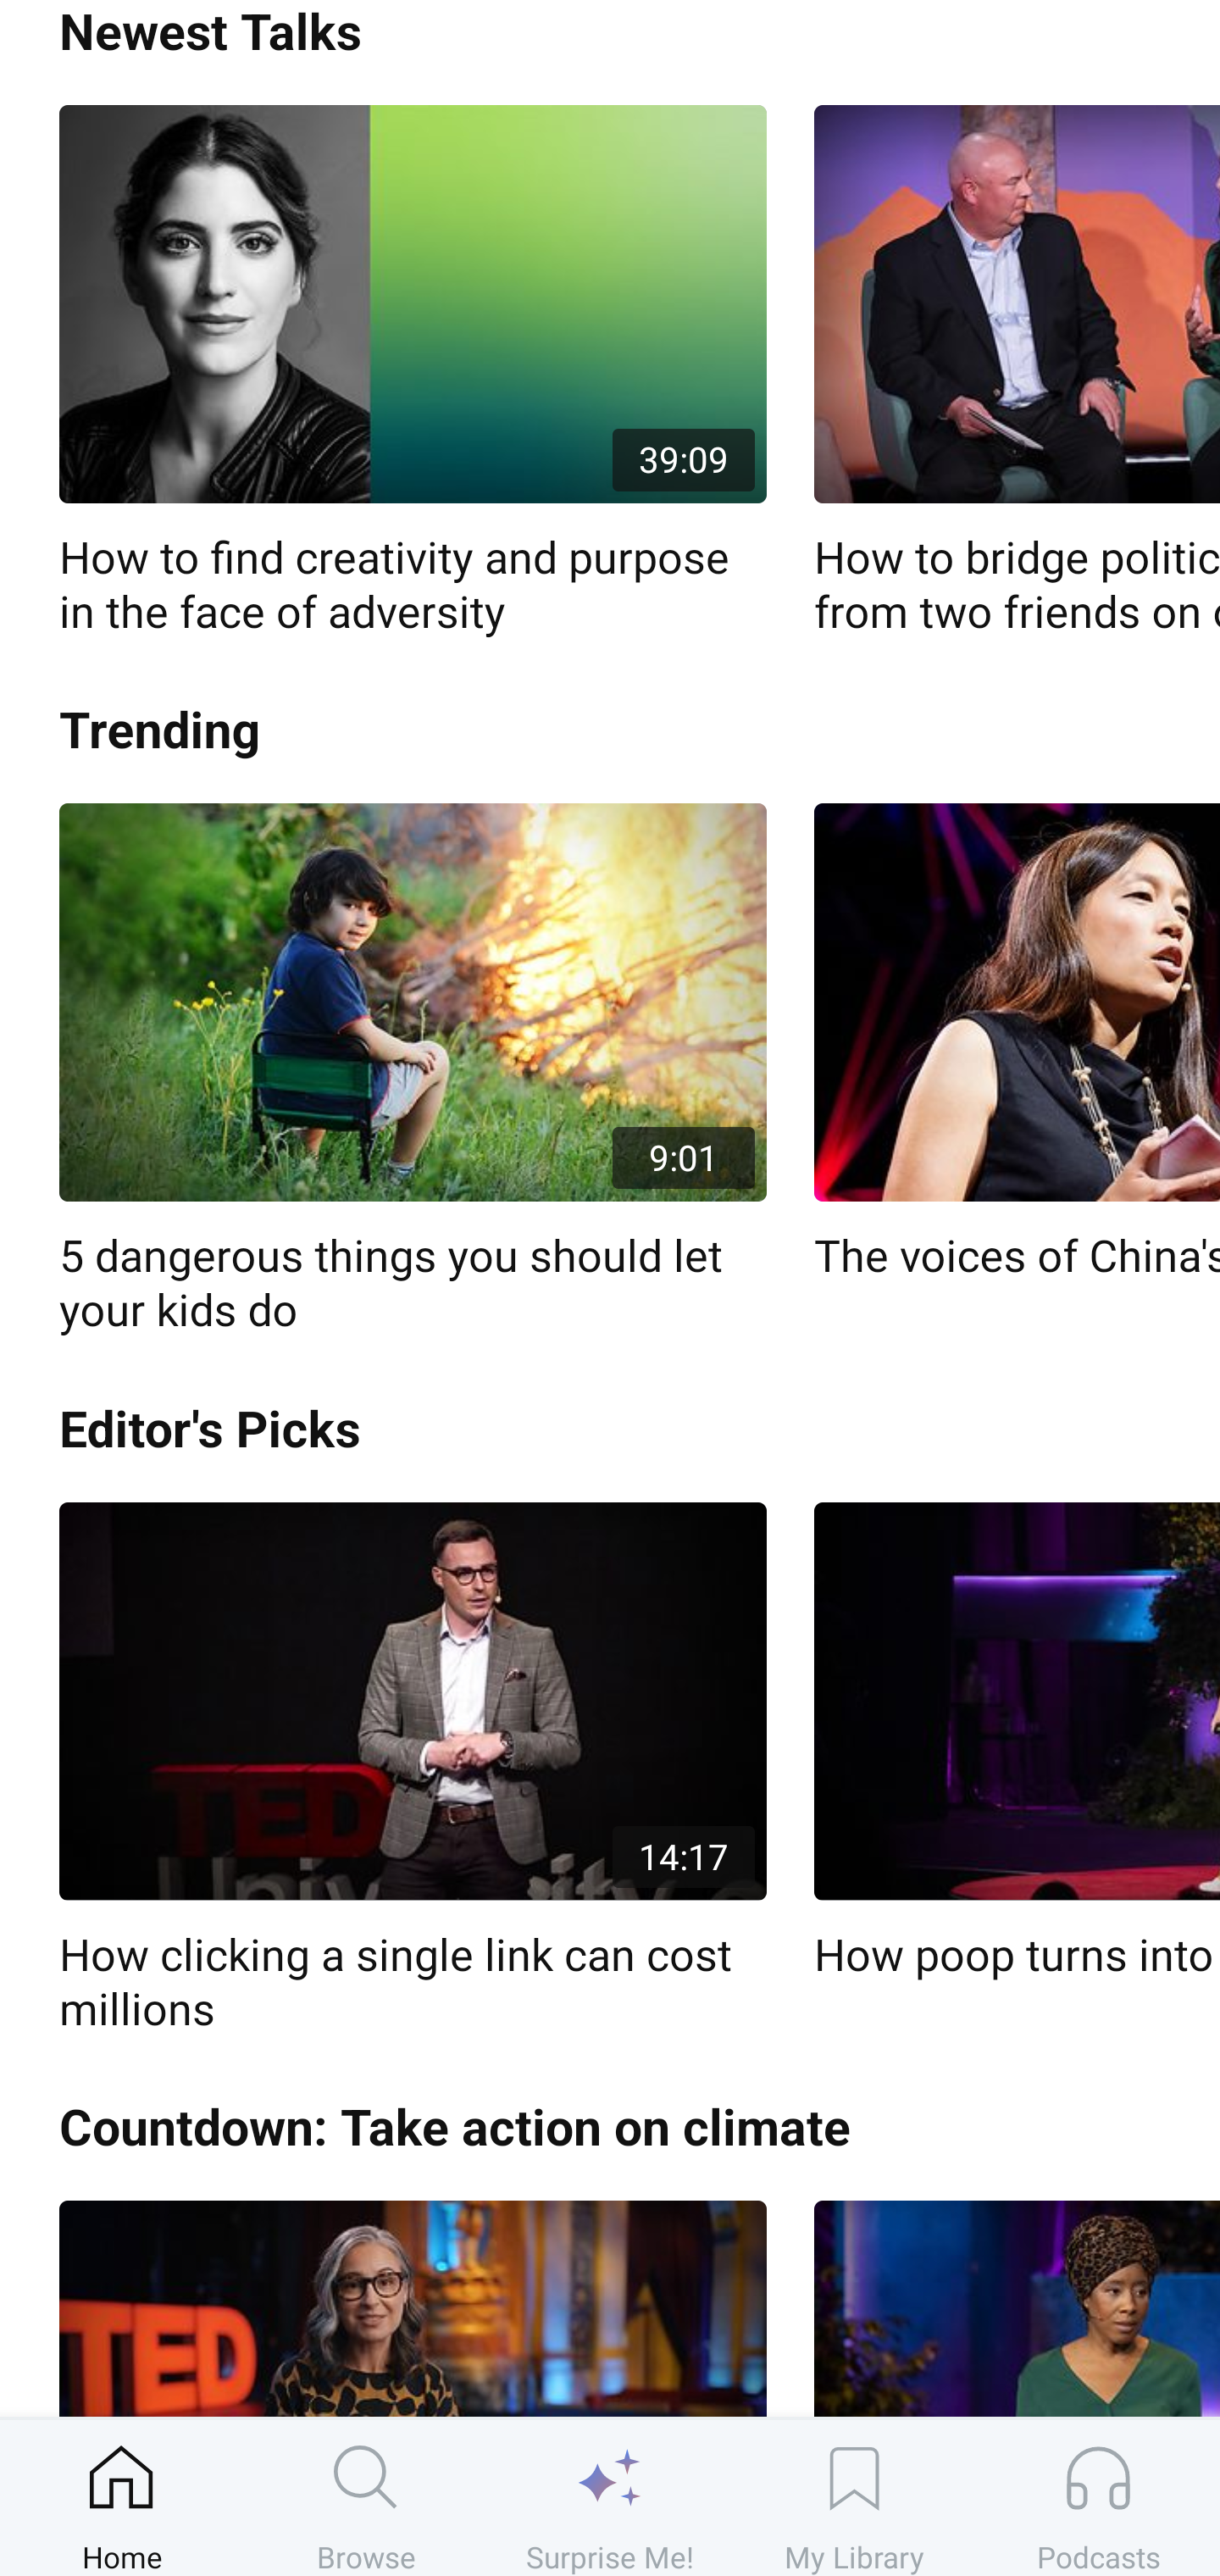 This screenshot has width=1220, height=2576. What do you see at coordinates (1017, 1742) in the screenshot?
I see `How poop turns into forests` at bounding box center [1017, 1742].